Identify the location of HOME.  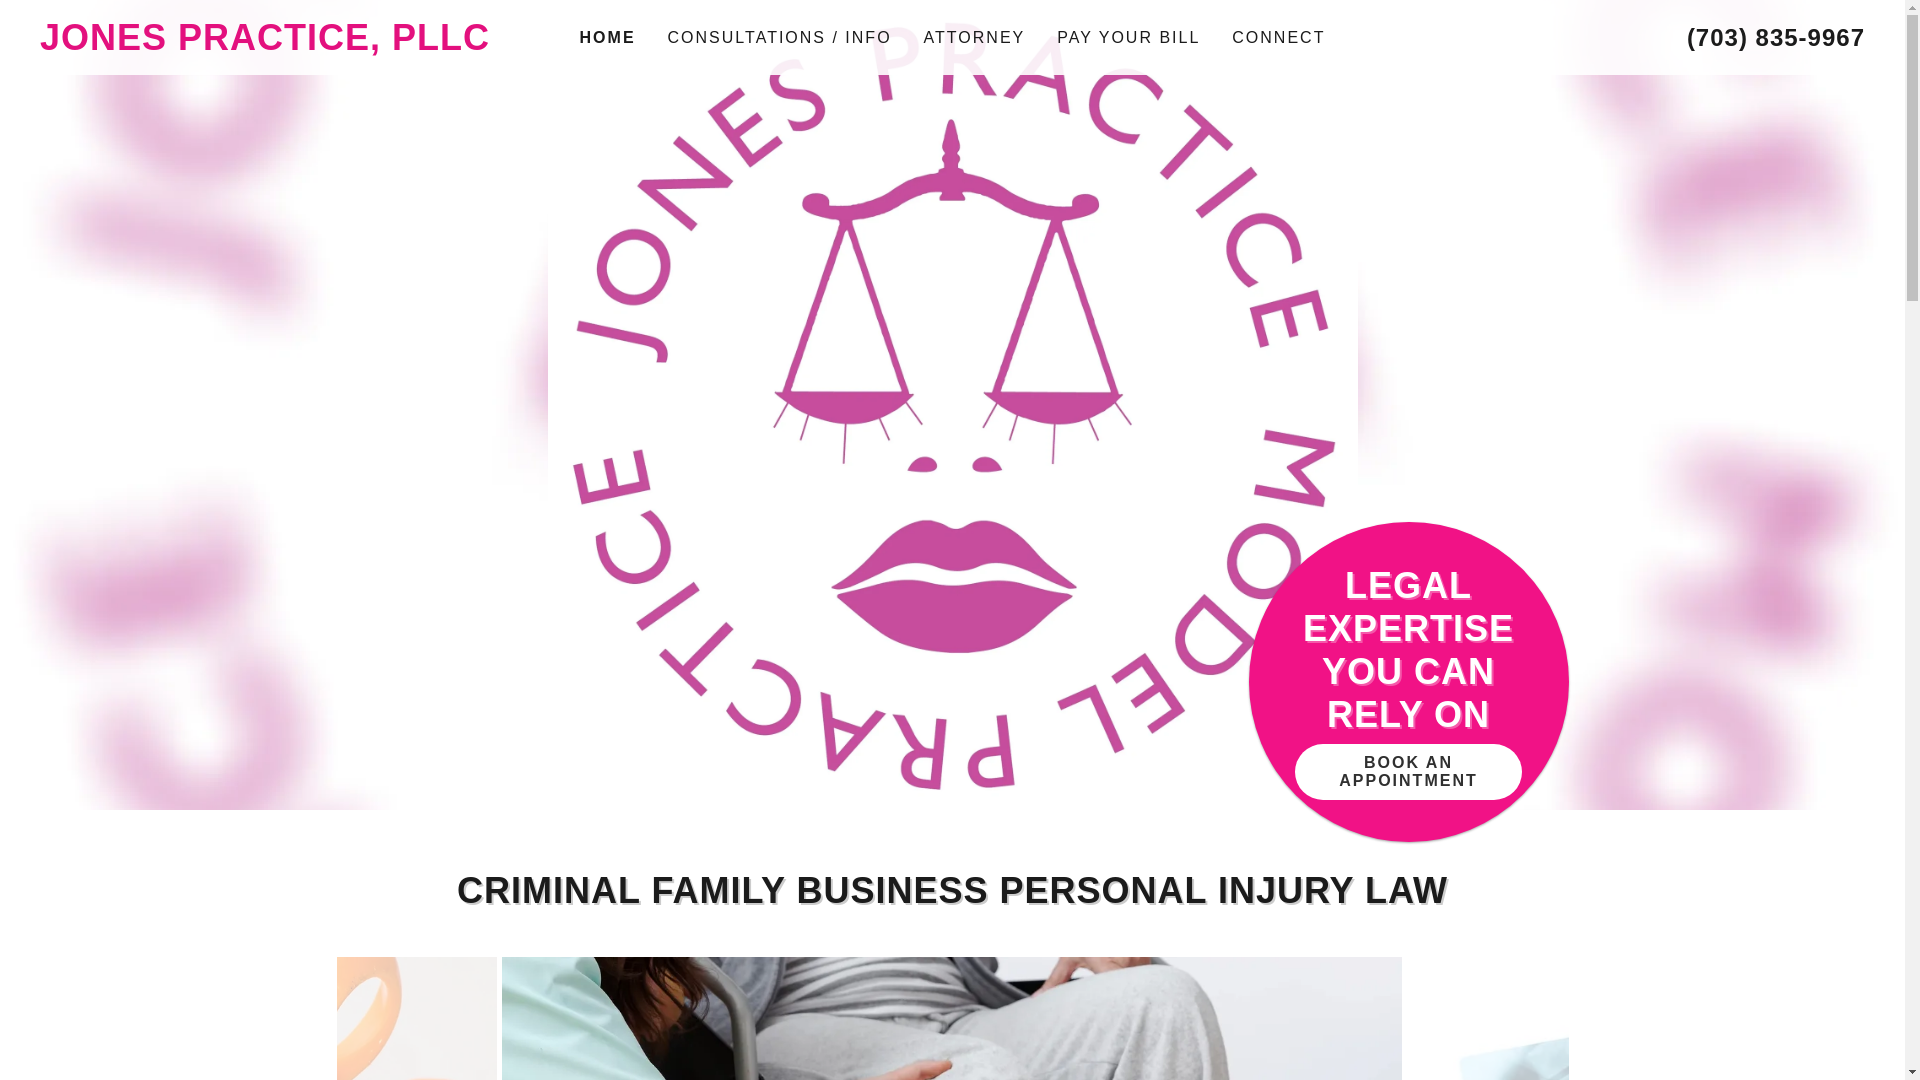
(607, 37).